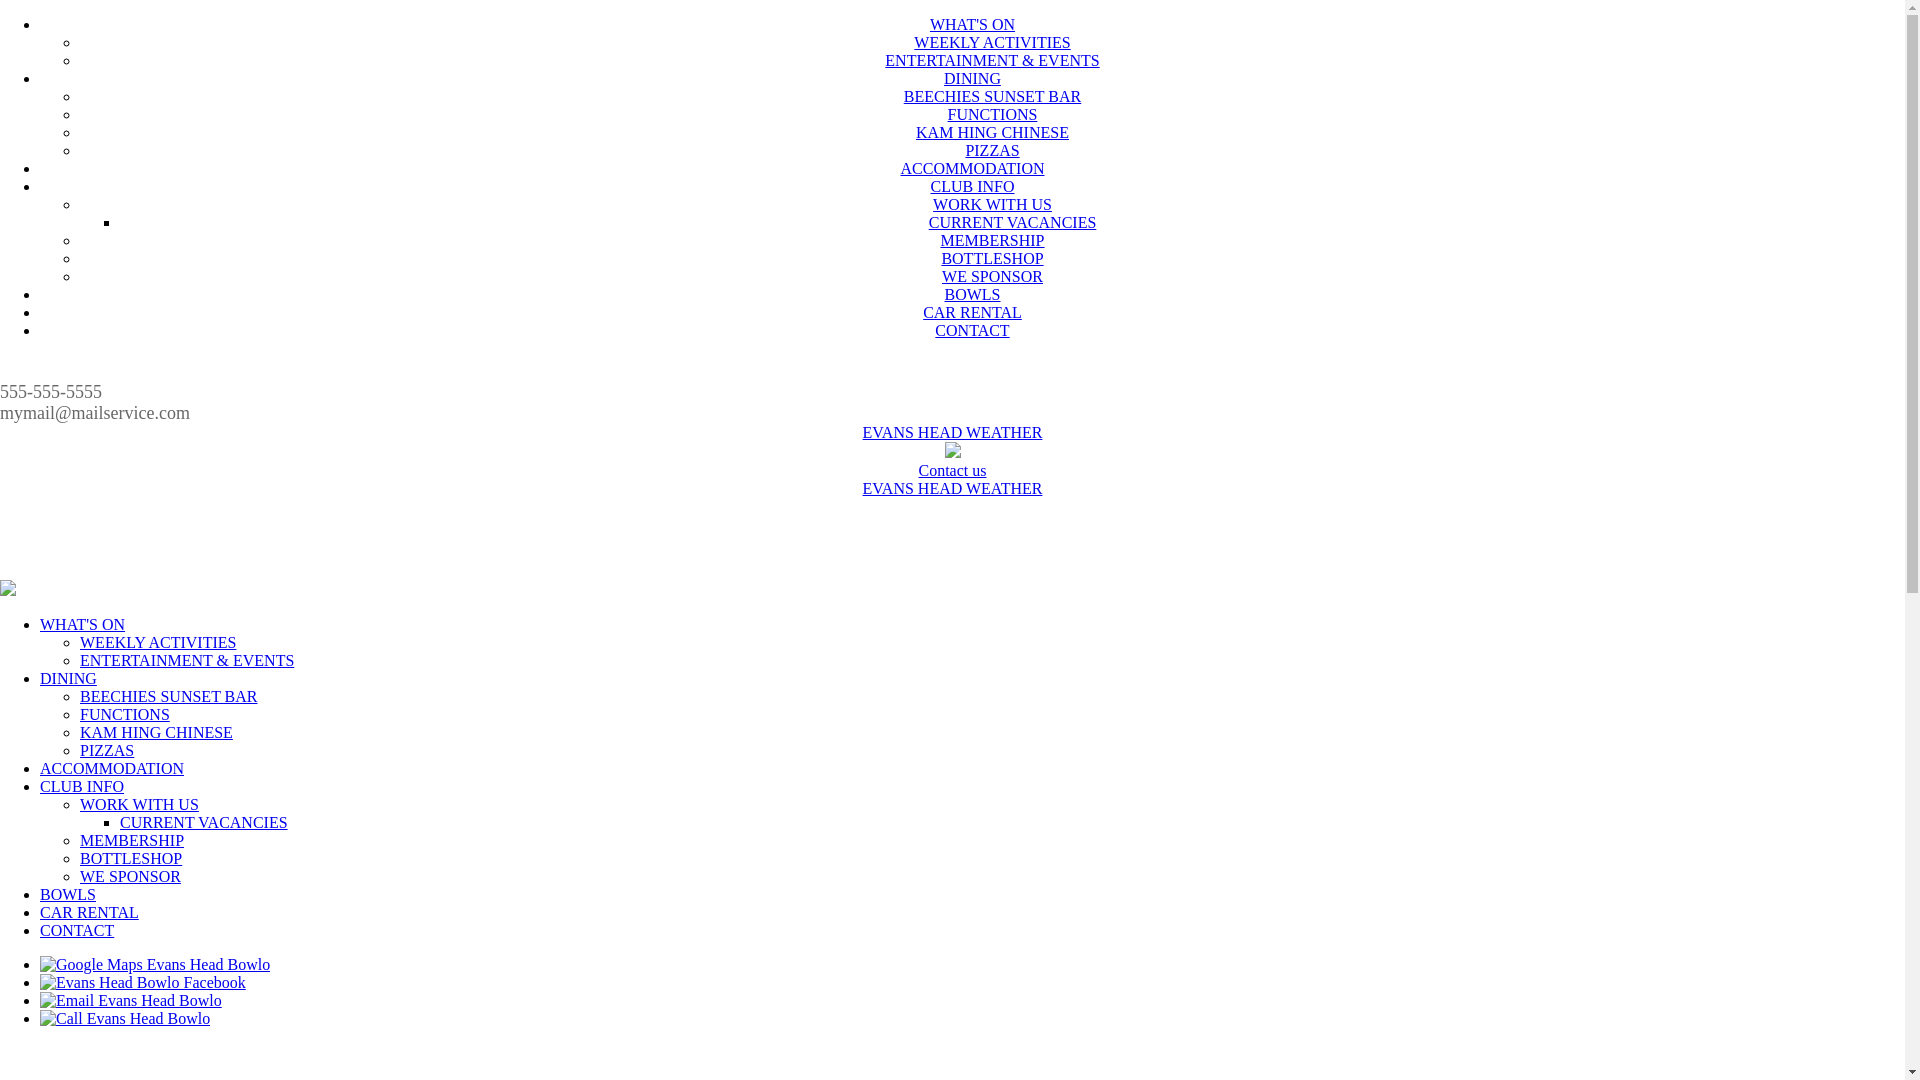 The image size is (1920, 1080). Describe the element at coordinates (1013, 222) in the screenshot. I see `CURRENT VACANCIES` at that location.